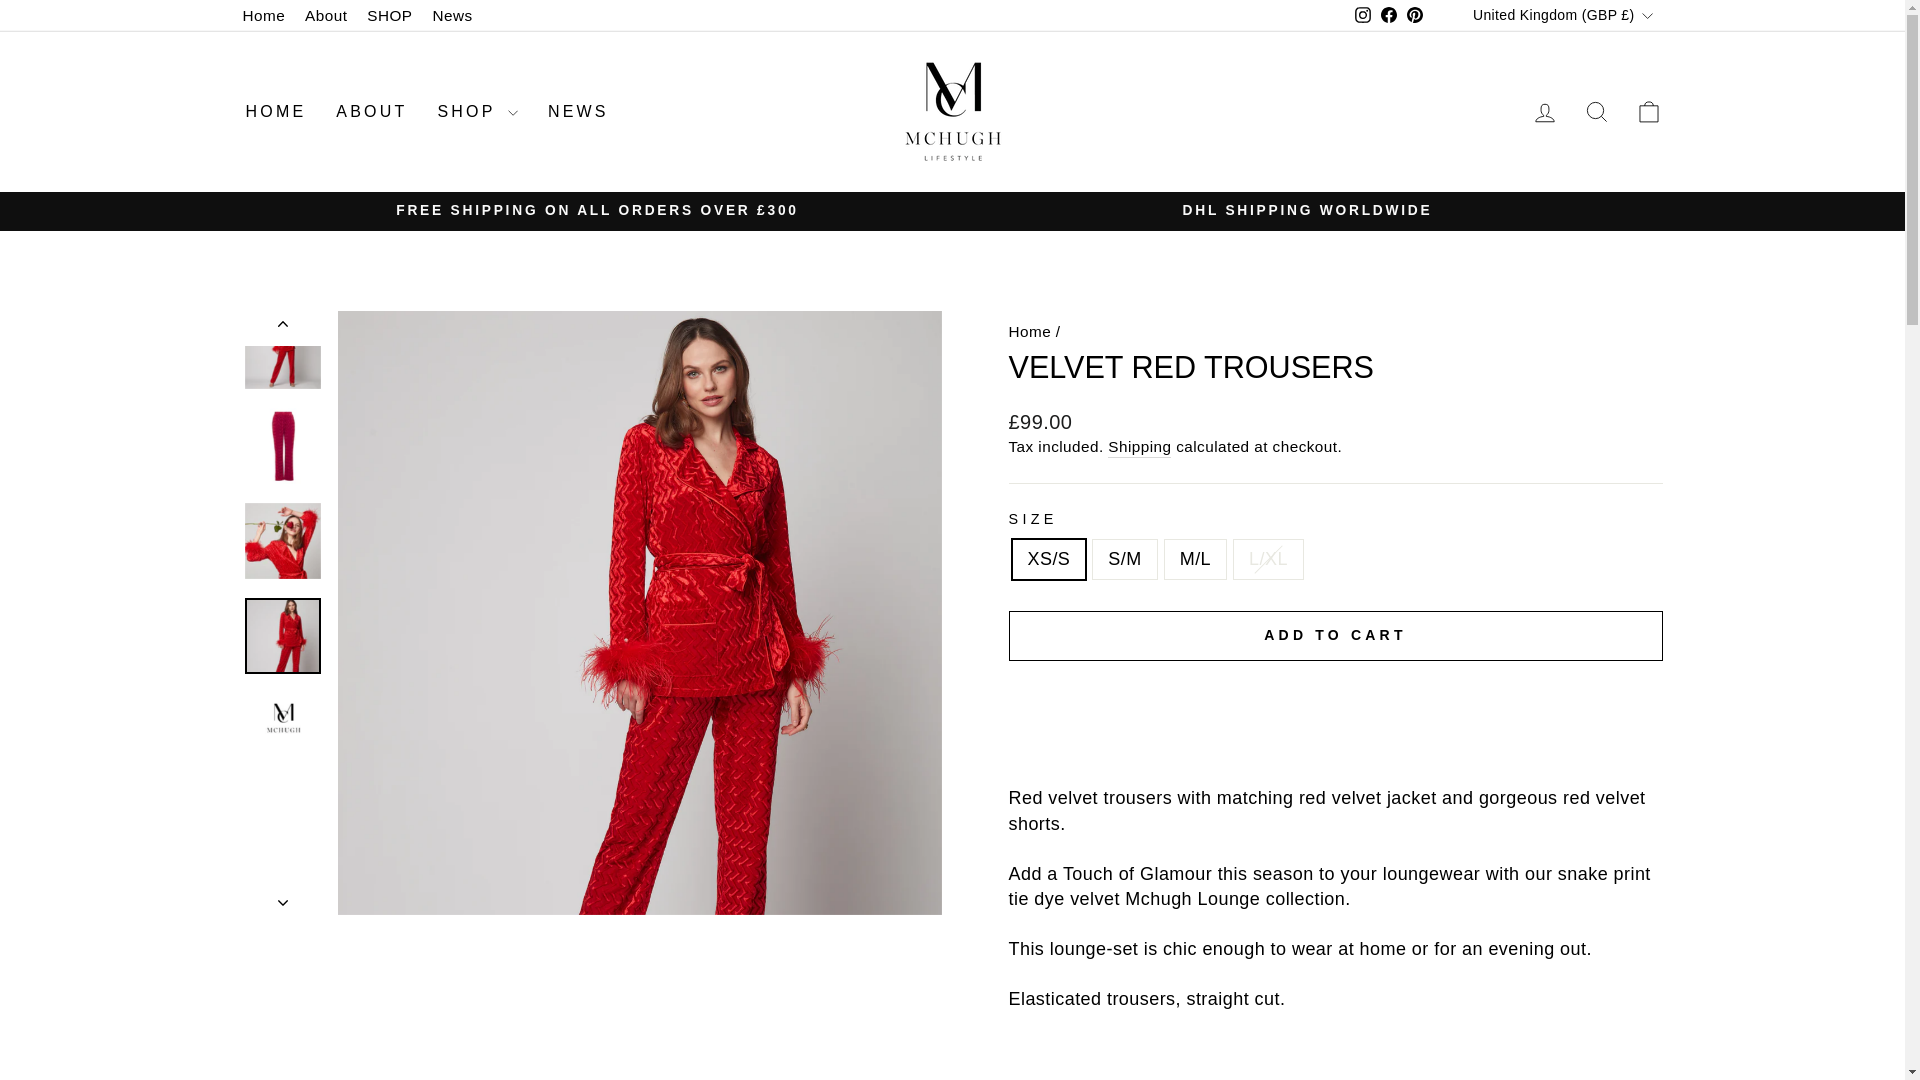 The image size is (1920, 1080). I want to click on Back to the frontpage, so click(1029, 331).